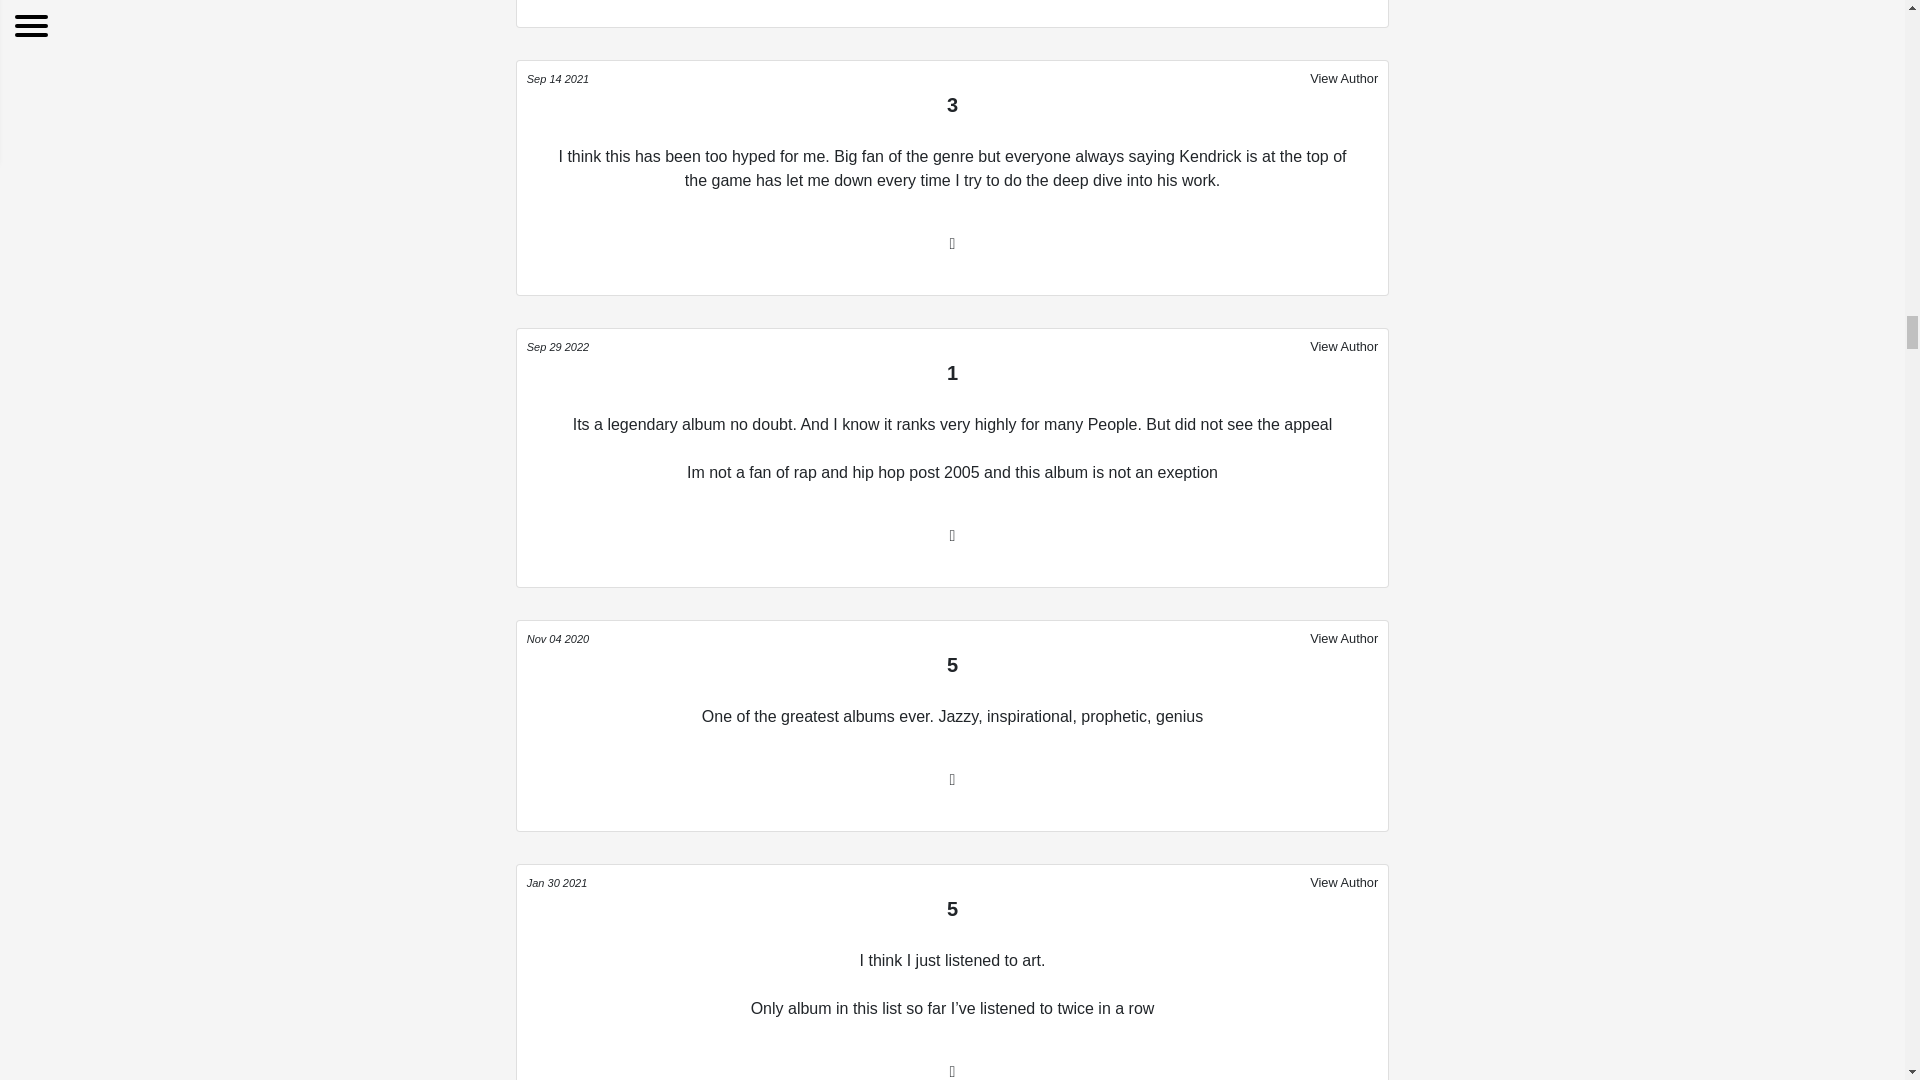 The height and width of the screenshot is (1080, 1920). Describe the element at coordinates (1344, 77) in the screenshot. I see `View Author` at that location.